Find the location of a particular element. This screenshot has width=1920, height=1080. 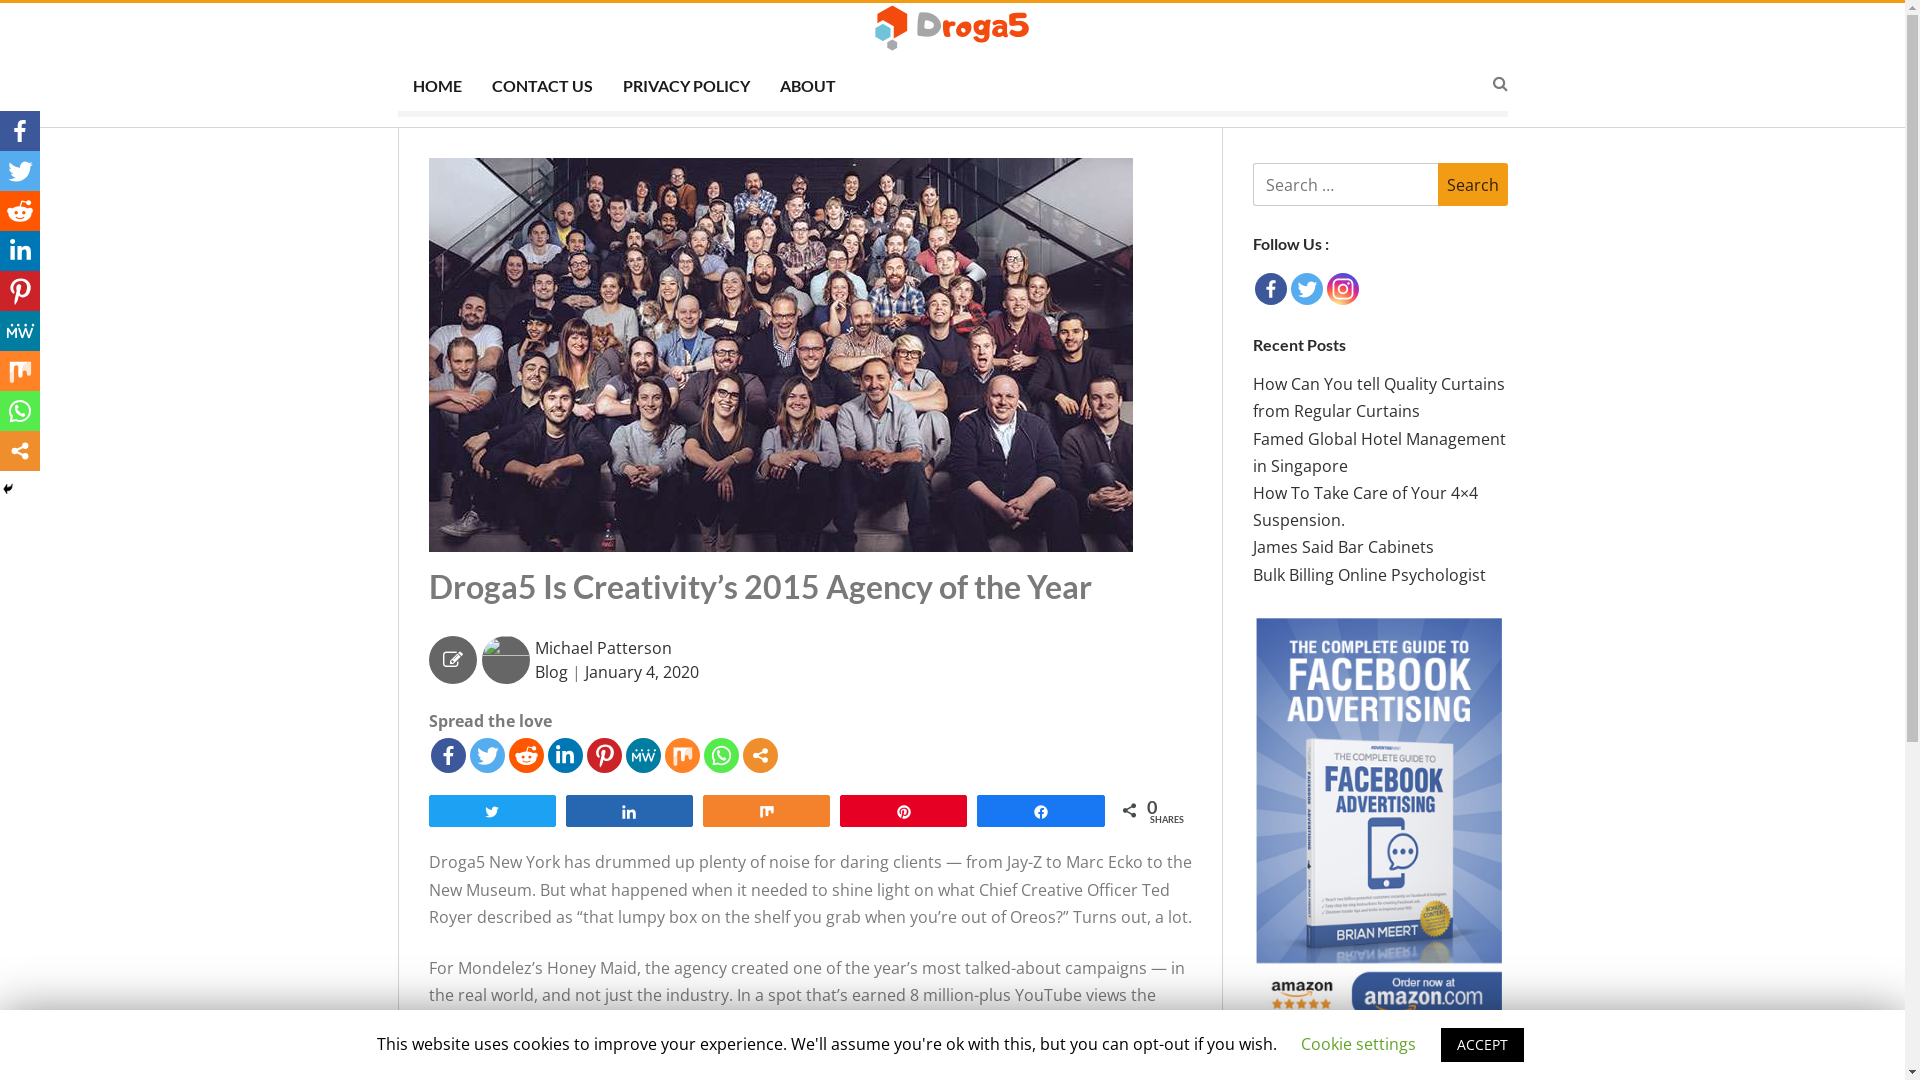

PRIVACY POLICY is located at coordinates (686, 89).